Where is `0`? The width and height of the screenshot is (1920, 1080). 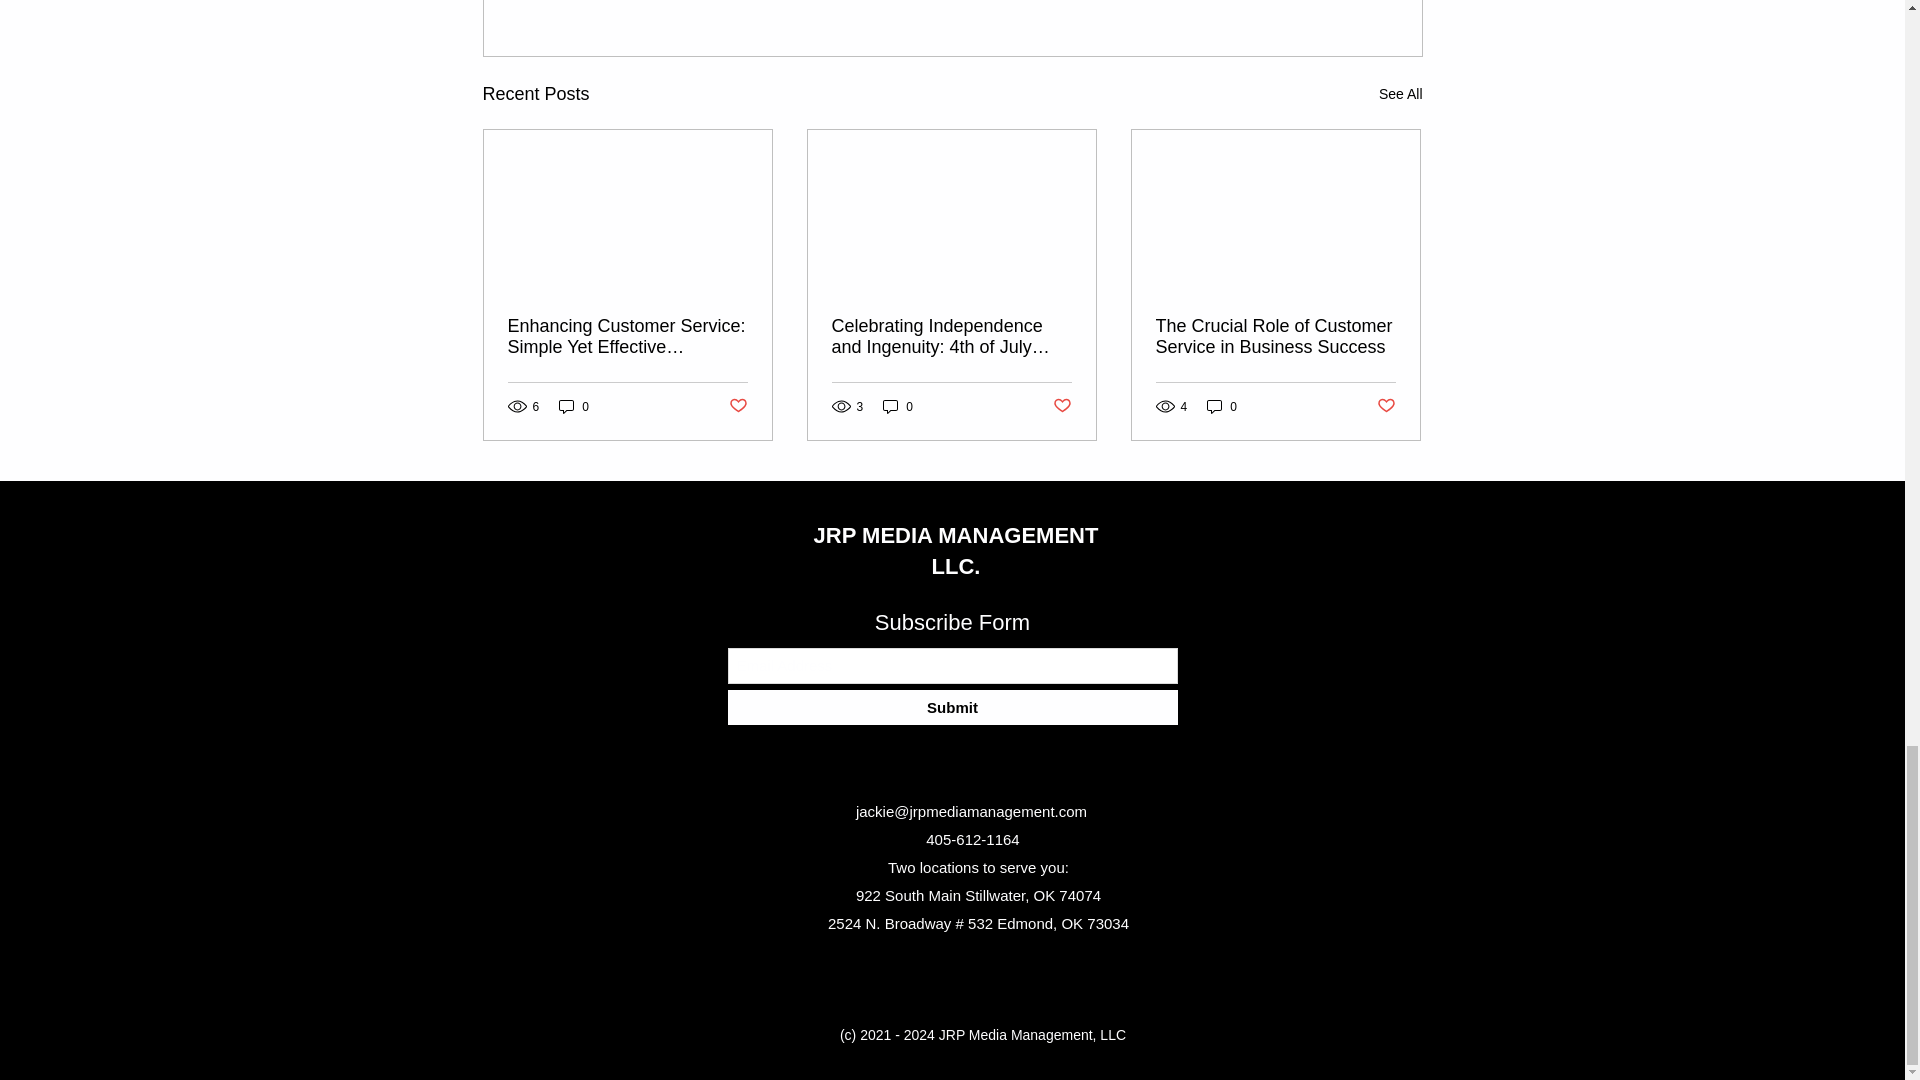
0 is located at coordinates (574, 406).